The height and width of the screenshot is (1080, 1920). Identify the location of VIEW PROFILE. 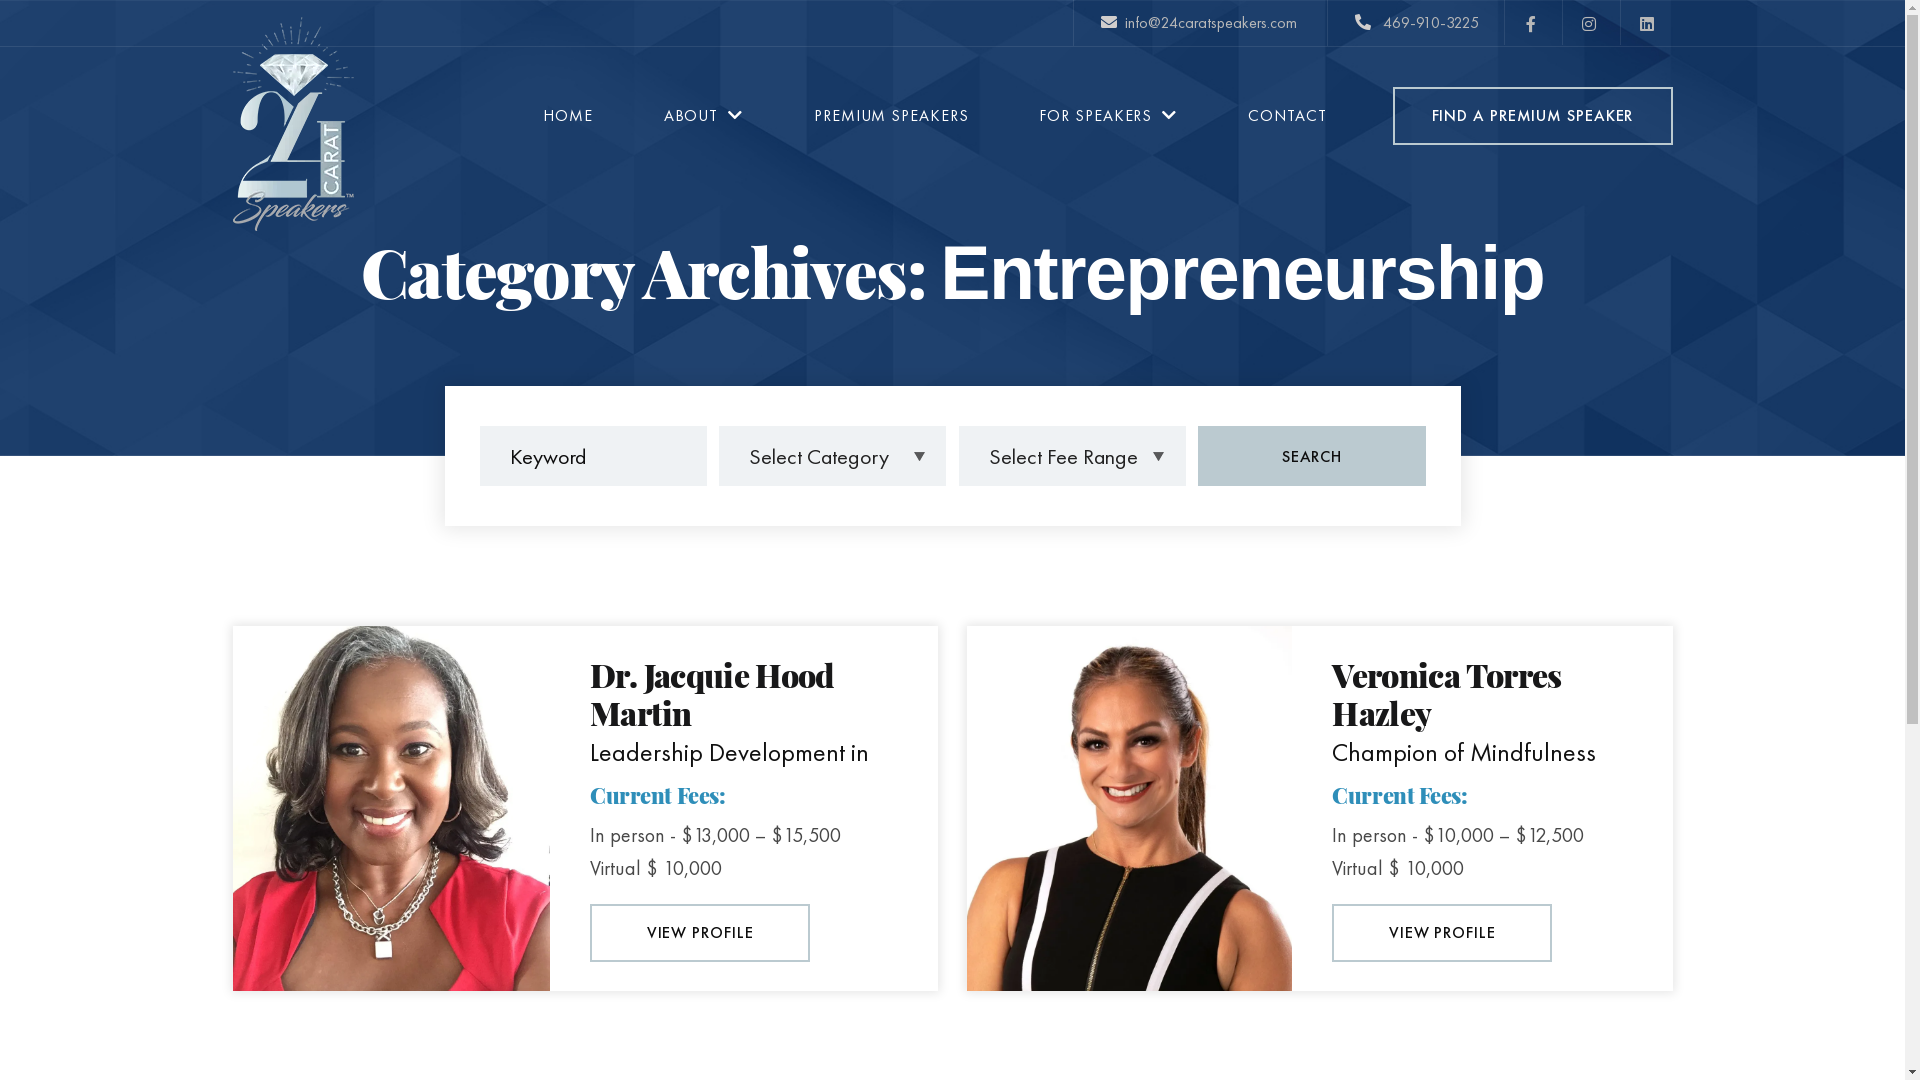
(1442, 933).